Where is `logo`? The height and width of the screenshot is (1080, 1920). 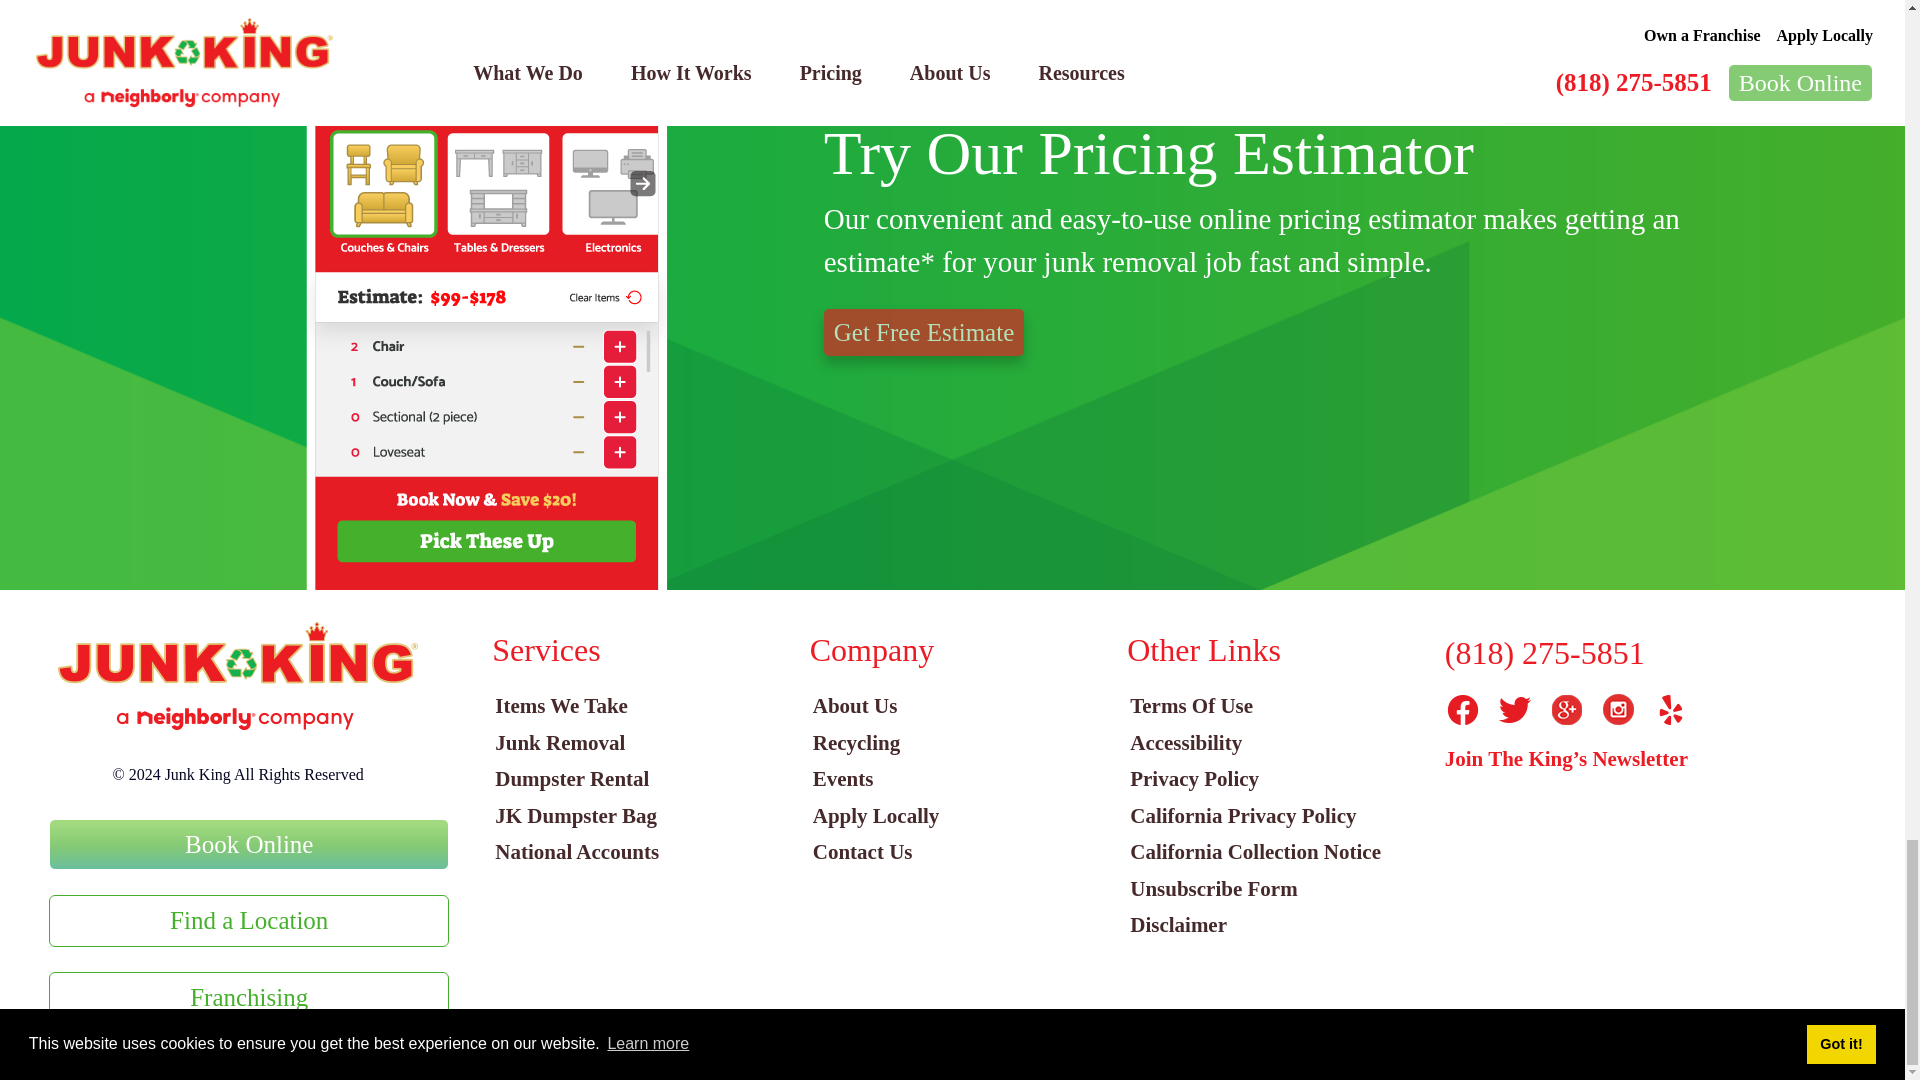 logo is located at coordinates (238, 676).